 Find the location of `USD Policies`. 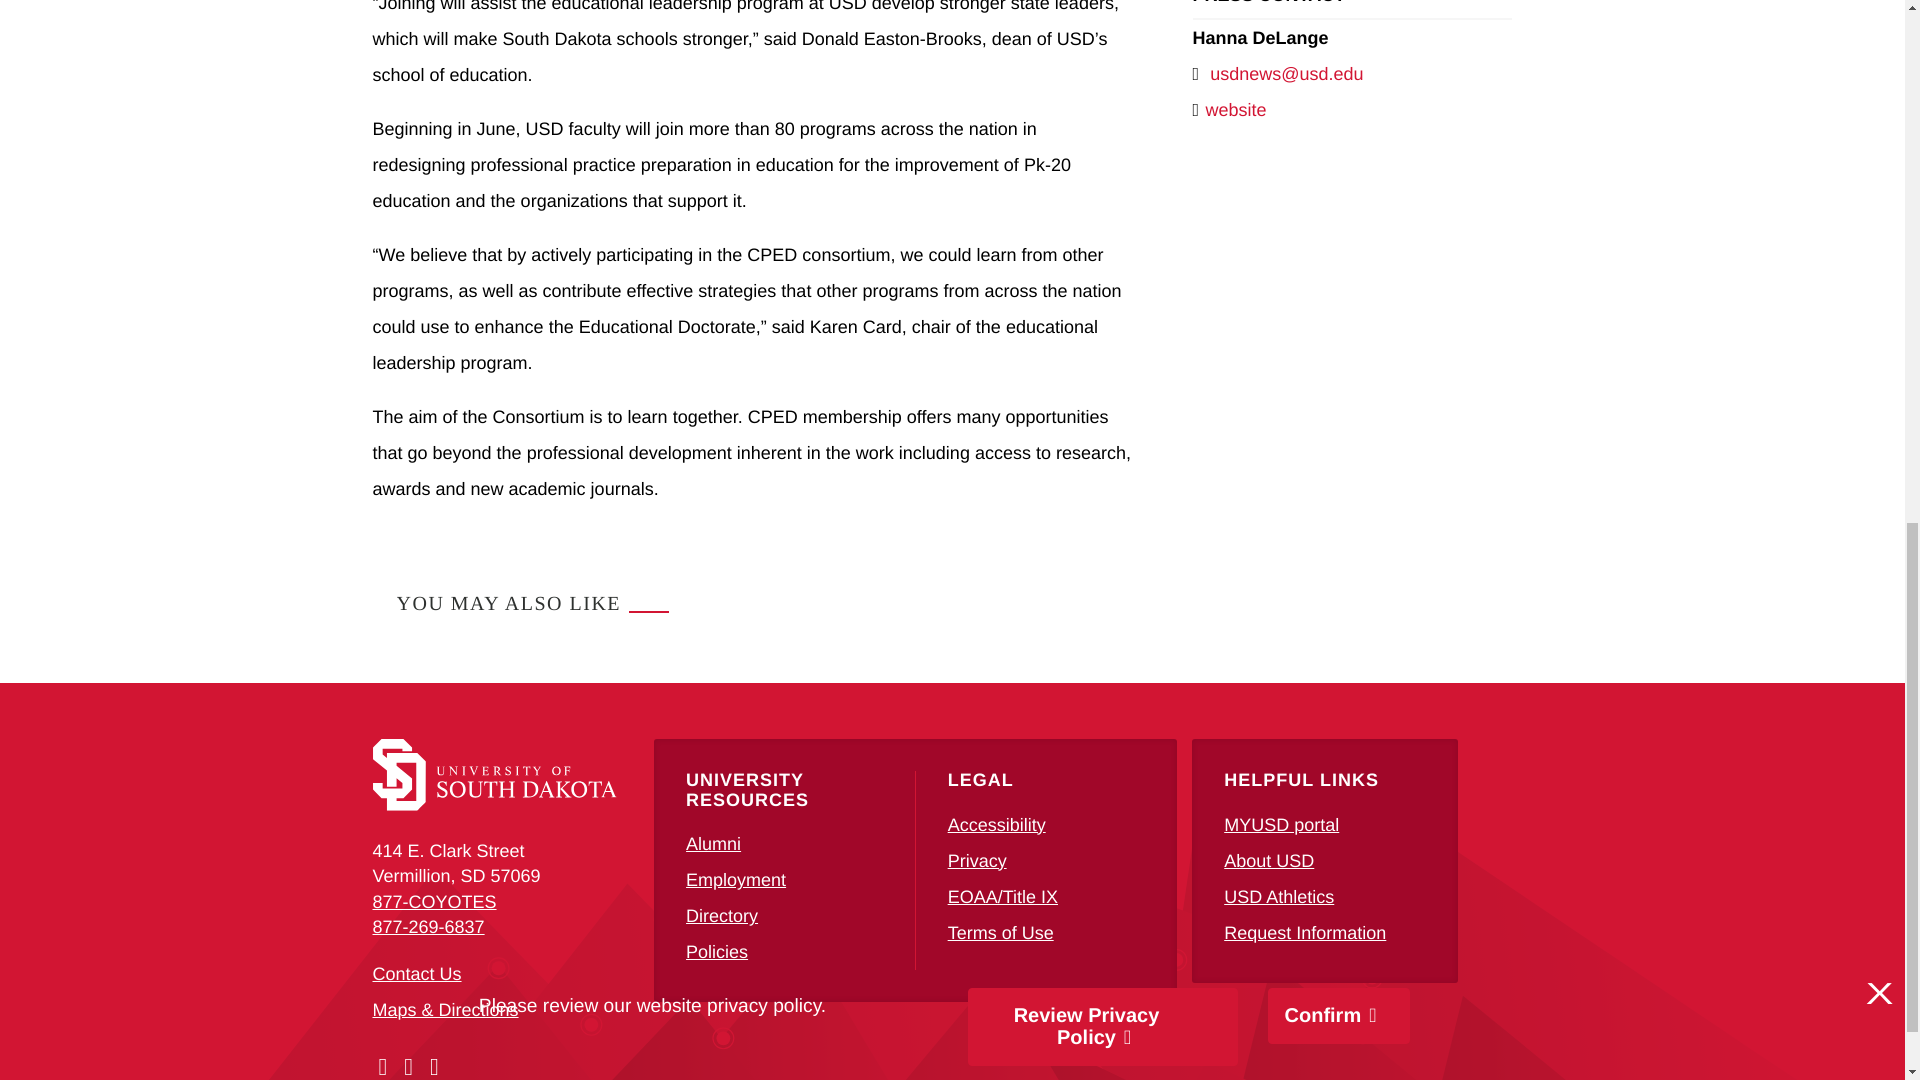

USD Policies is located at coordinates (716, 952).